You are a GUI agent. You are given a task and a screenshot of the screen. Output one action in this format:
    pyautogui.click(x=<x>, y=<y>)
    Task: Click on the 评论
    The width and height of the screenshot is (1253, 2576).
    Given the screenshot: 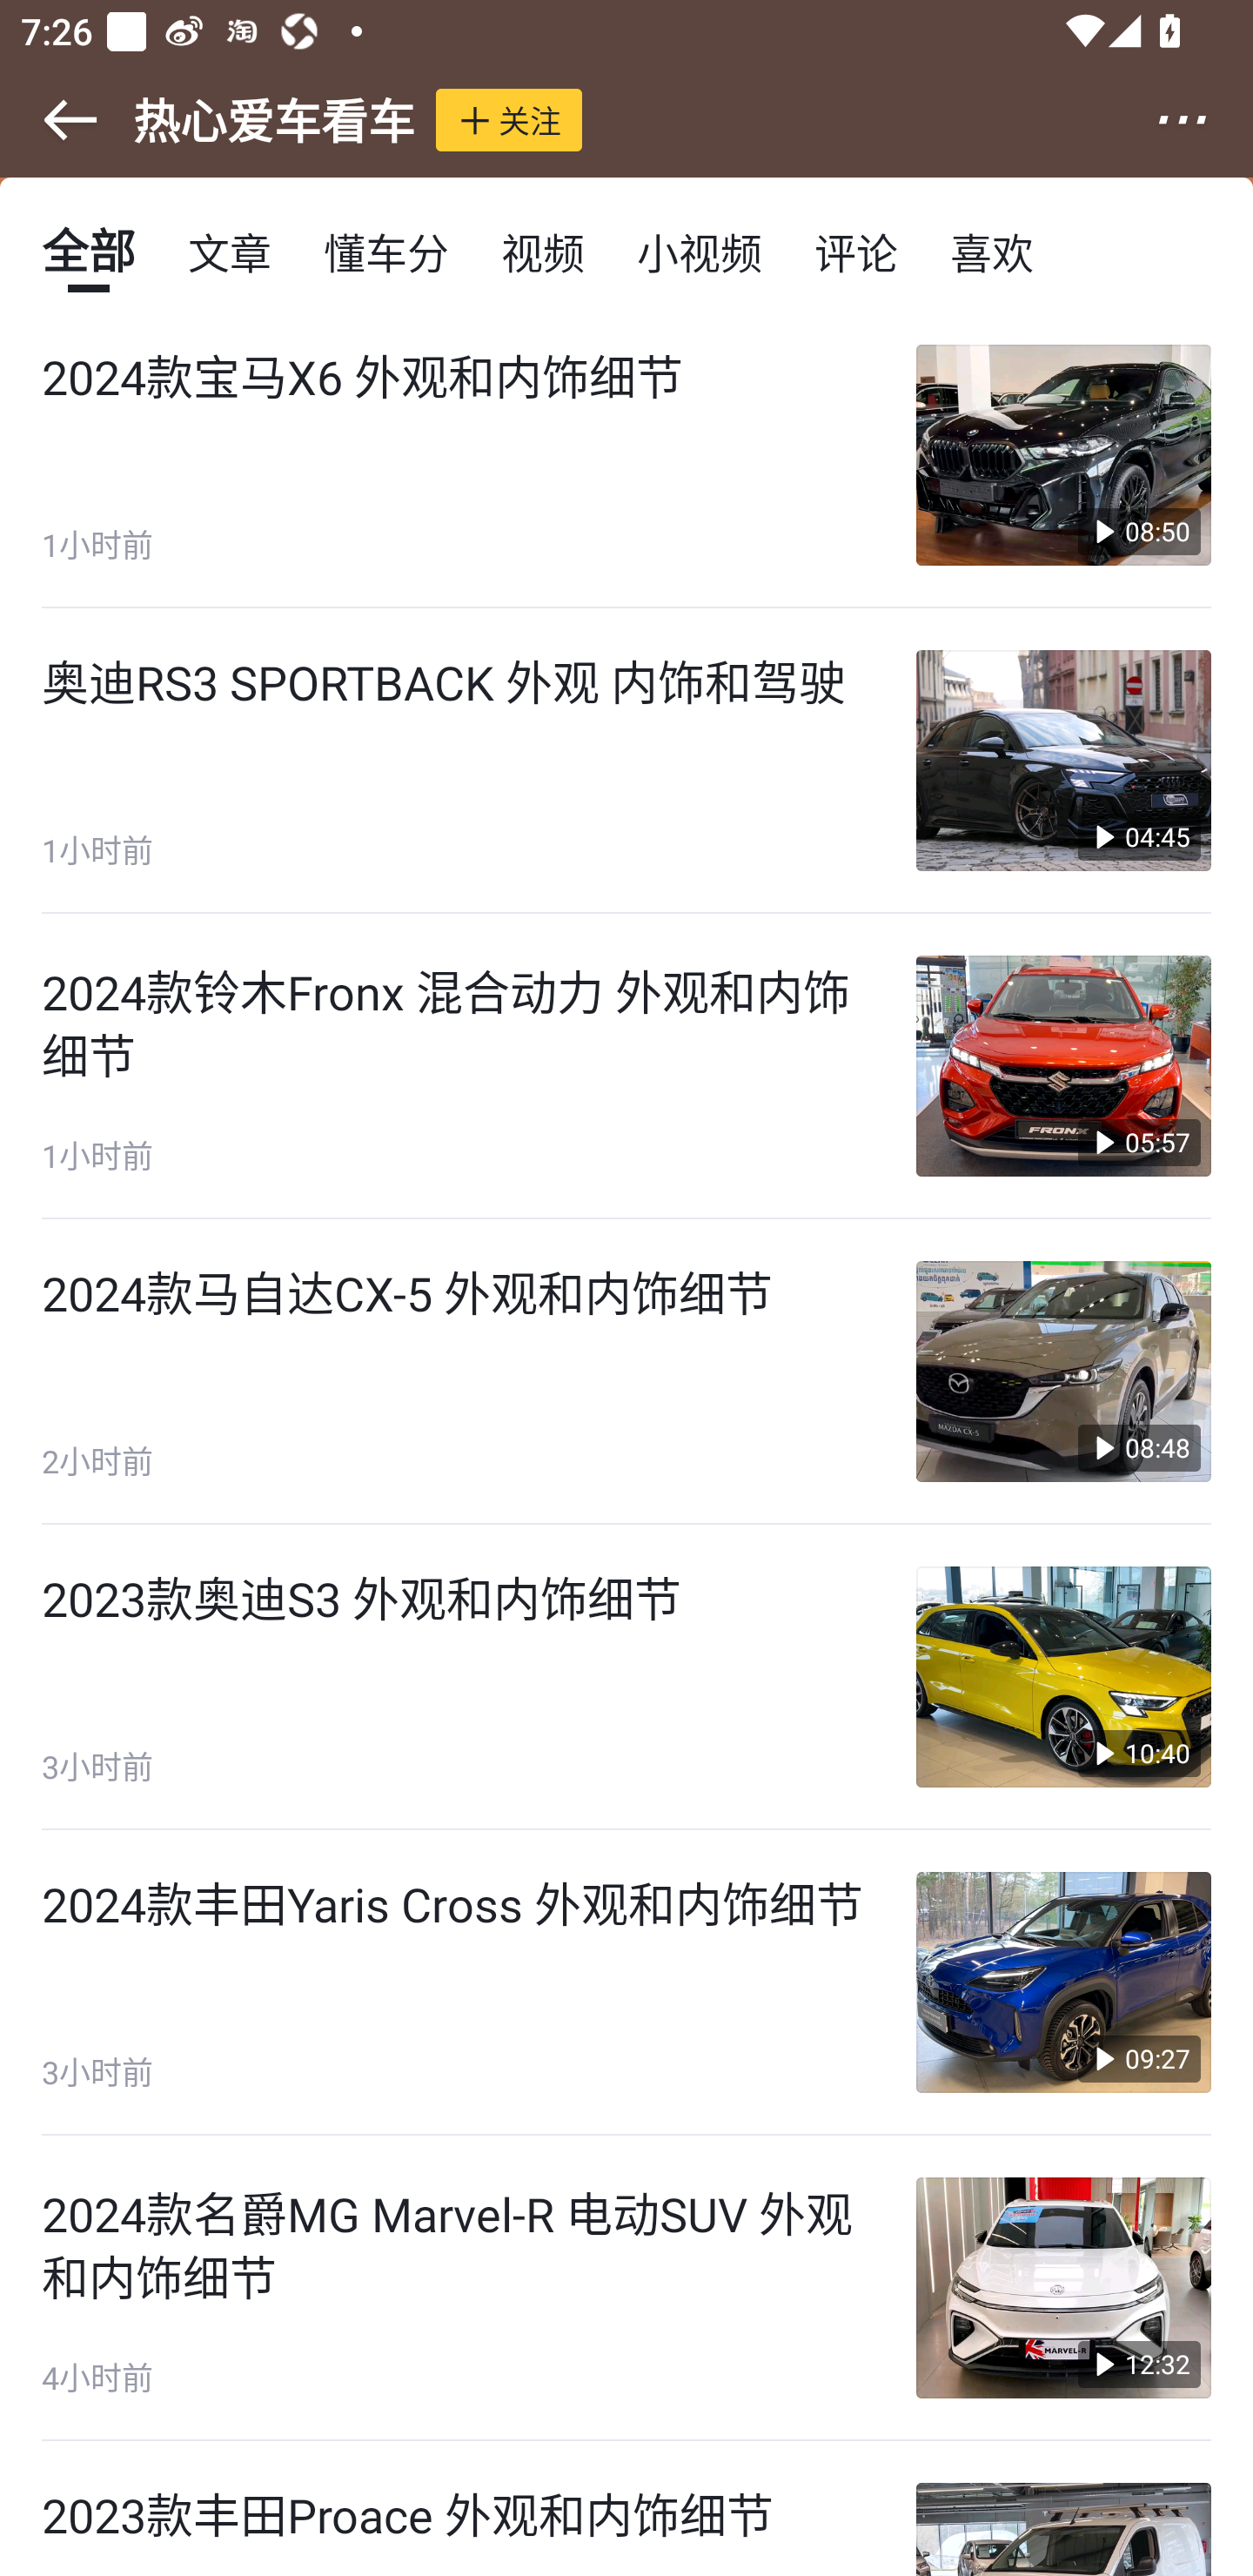 What is the action you would take?
    pyautogui.click(x=856, y=251)
    